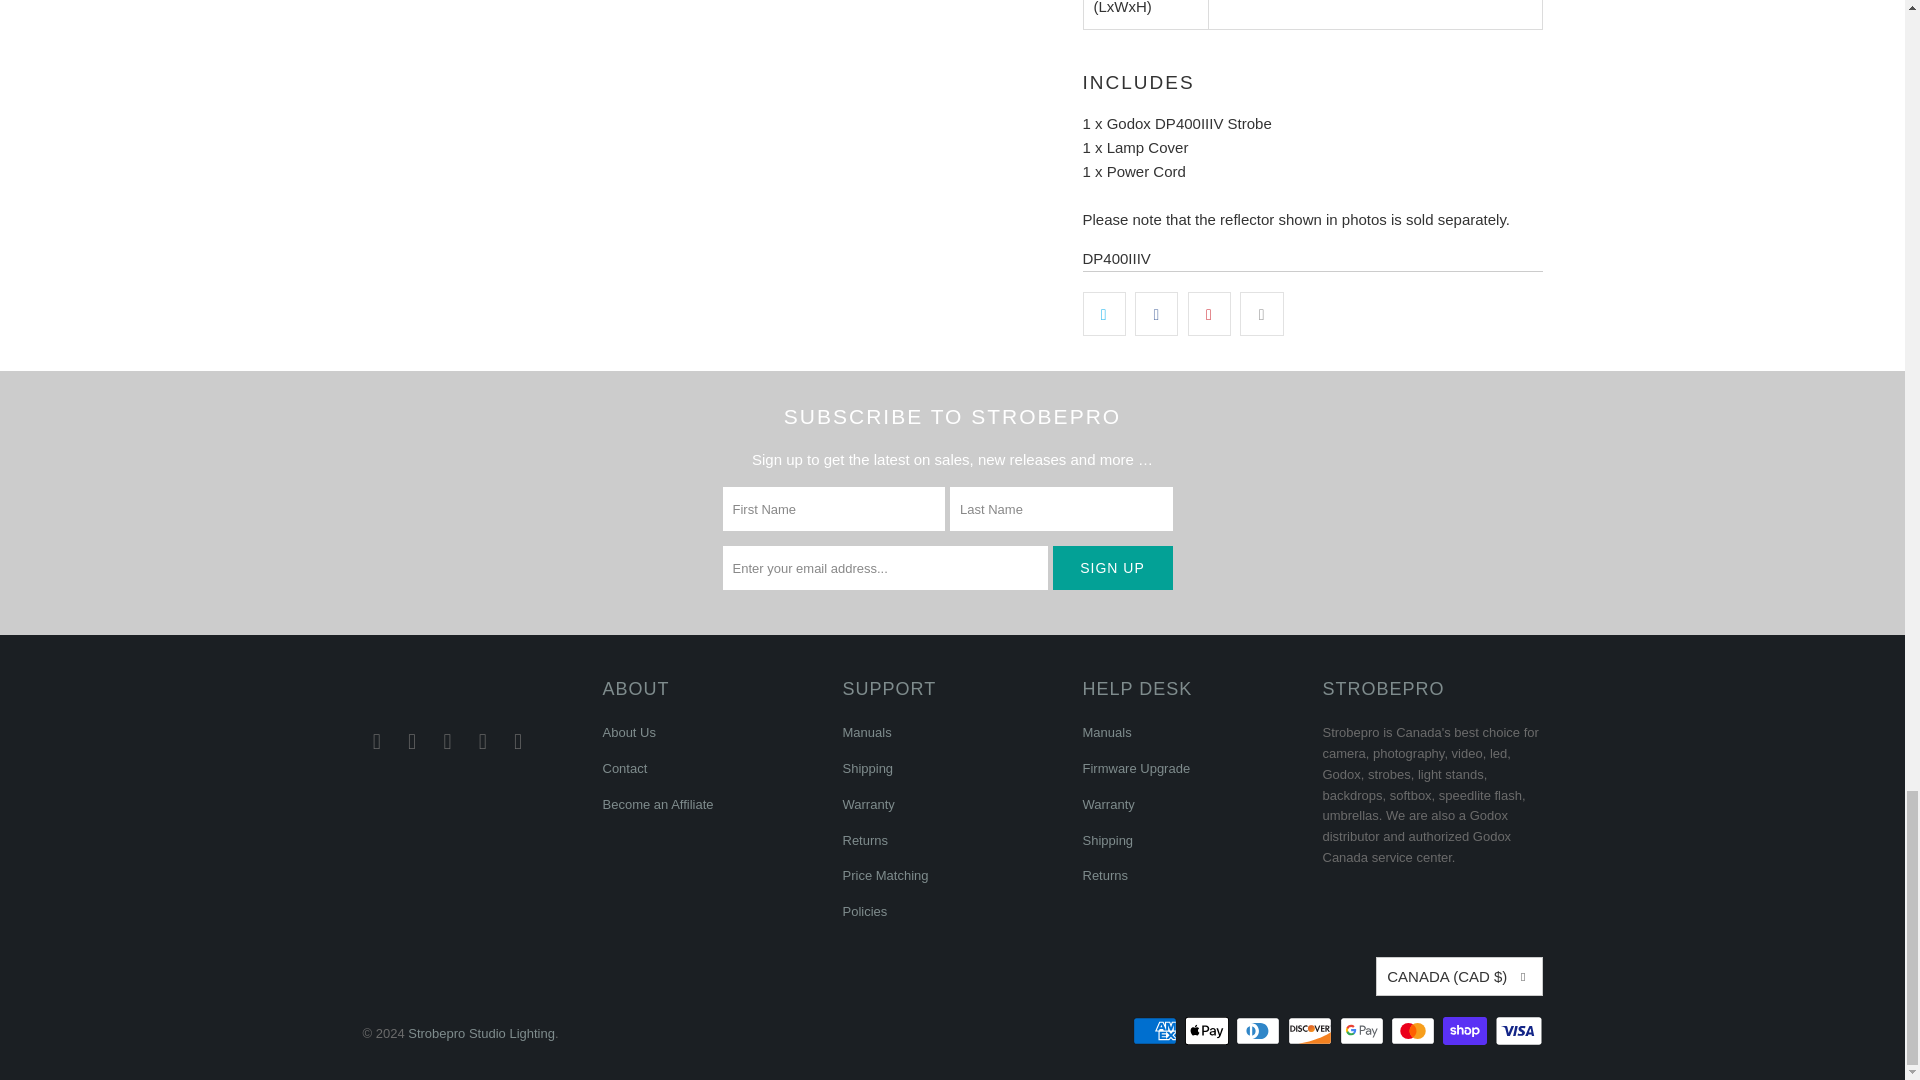 This screenshot has width=1920, height=1080. Describe the element at coordinates (1104, 313) in the screenshot. I see `Share this on Twitter` at that location.